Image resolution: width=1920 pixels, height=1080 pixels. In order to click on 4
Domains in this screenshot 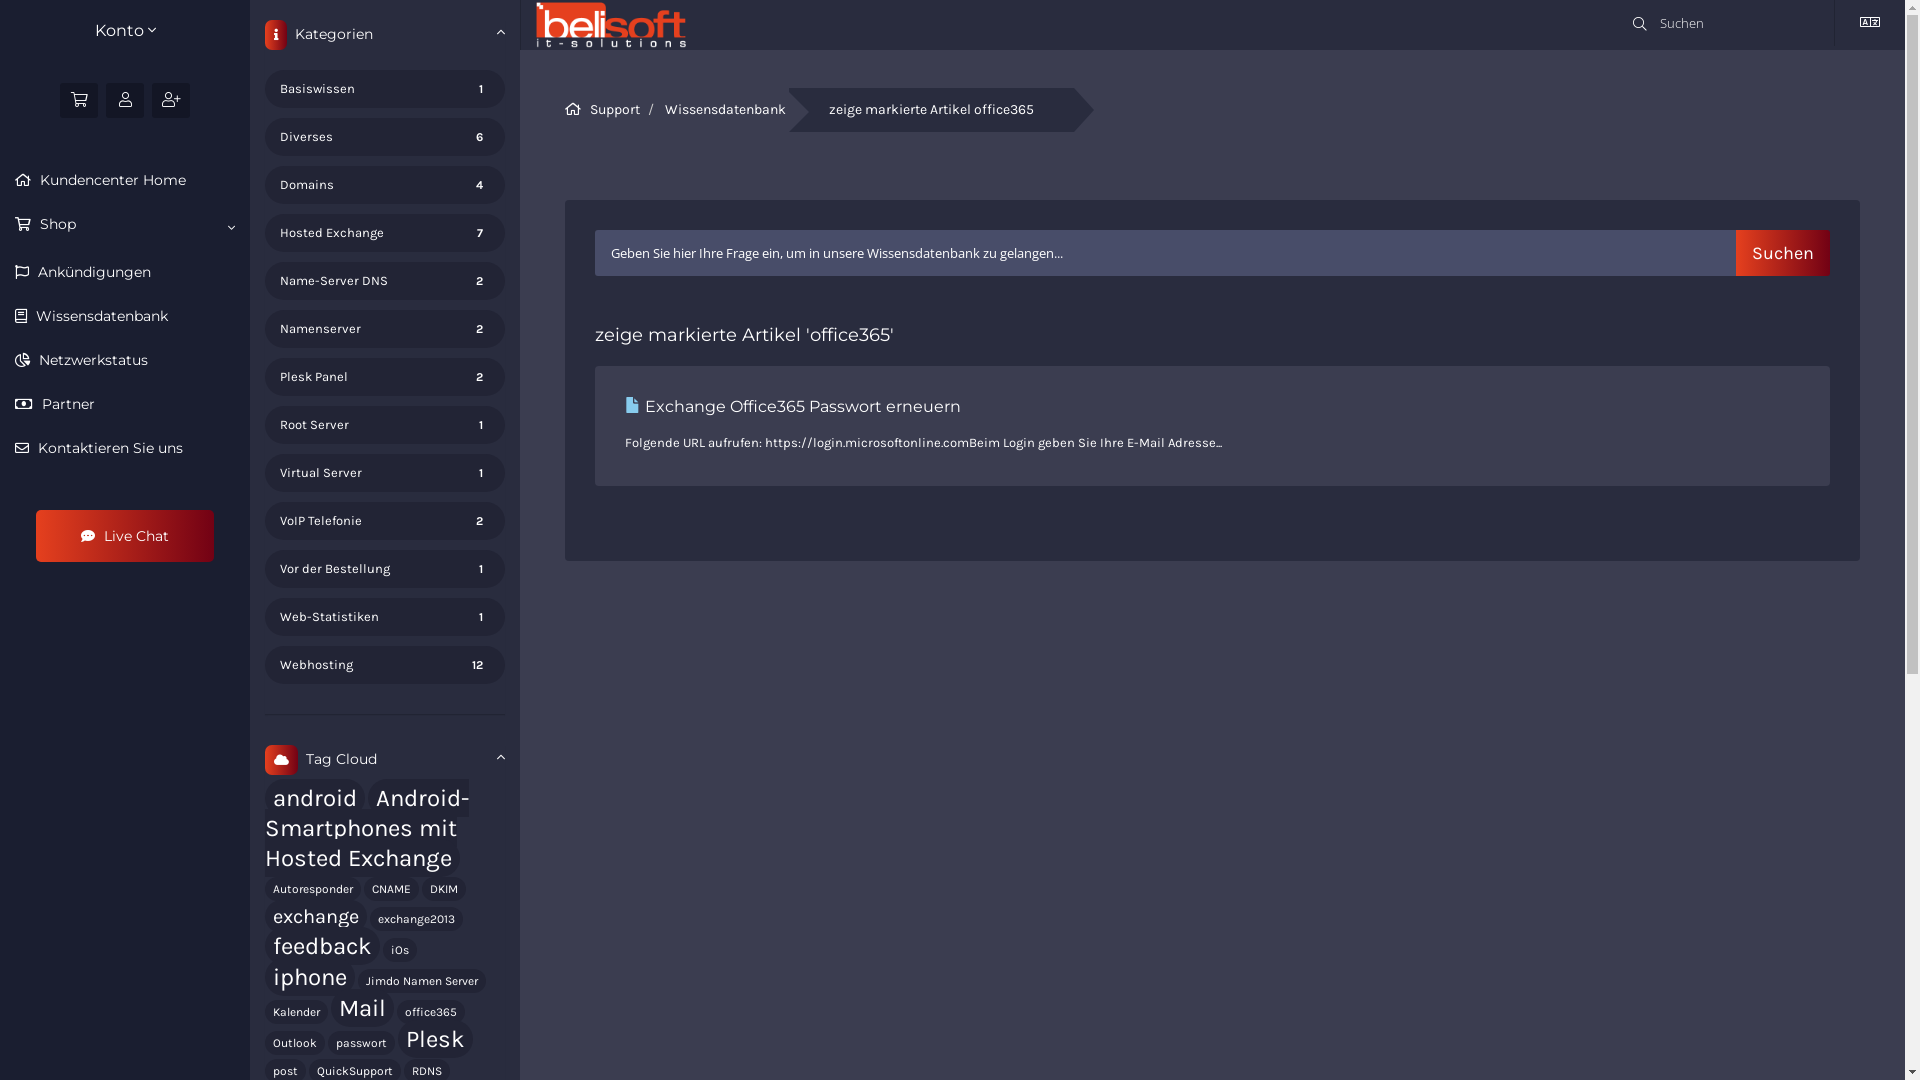, I will do `click(384, 185)`.